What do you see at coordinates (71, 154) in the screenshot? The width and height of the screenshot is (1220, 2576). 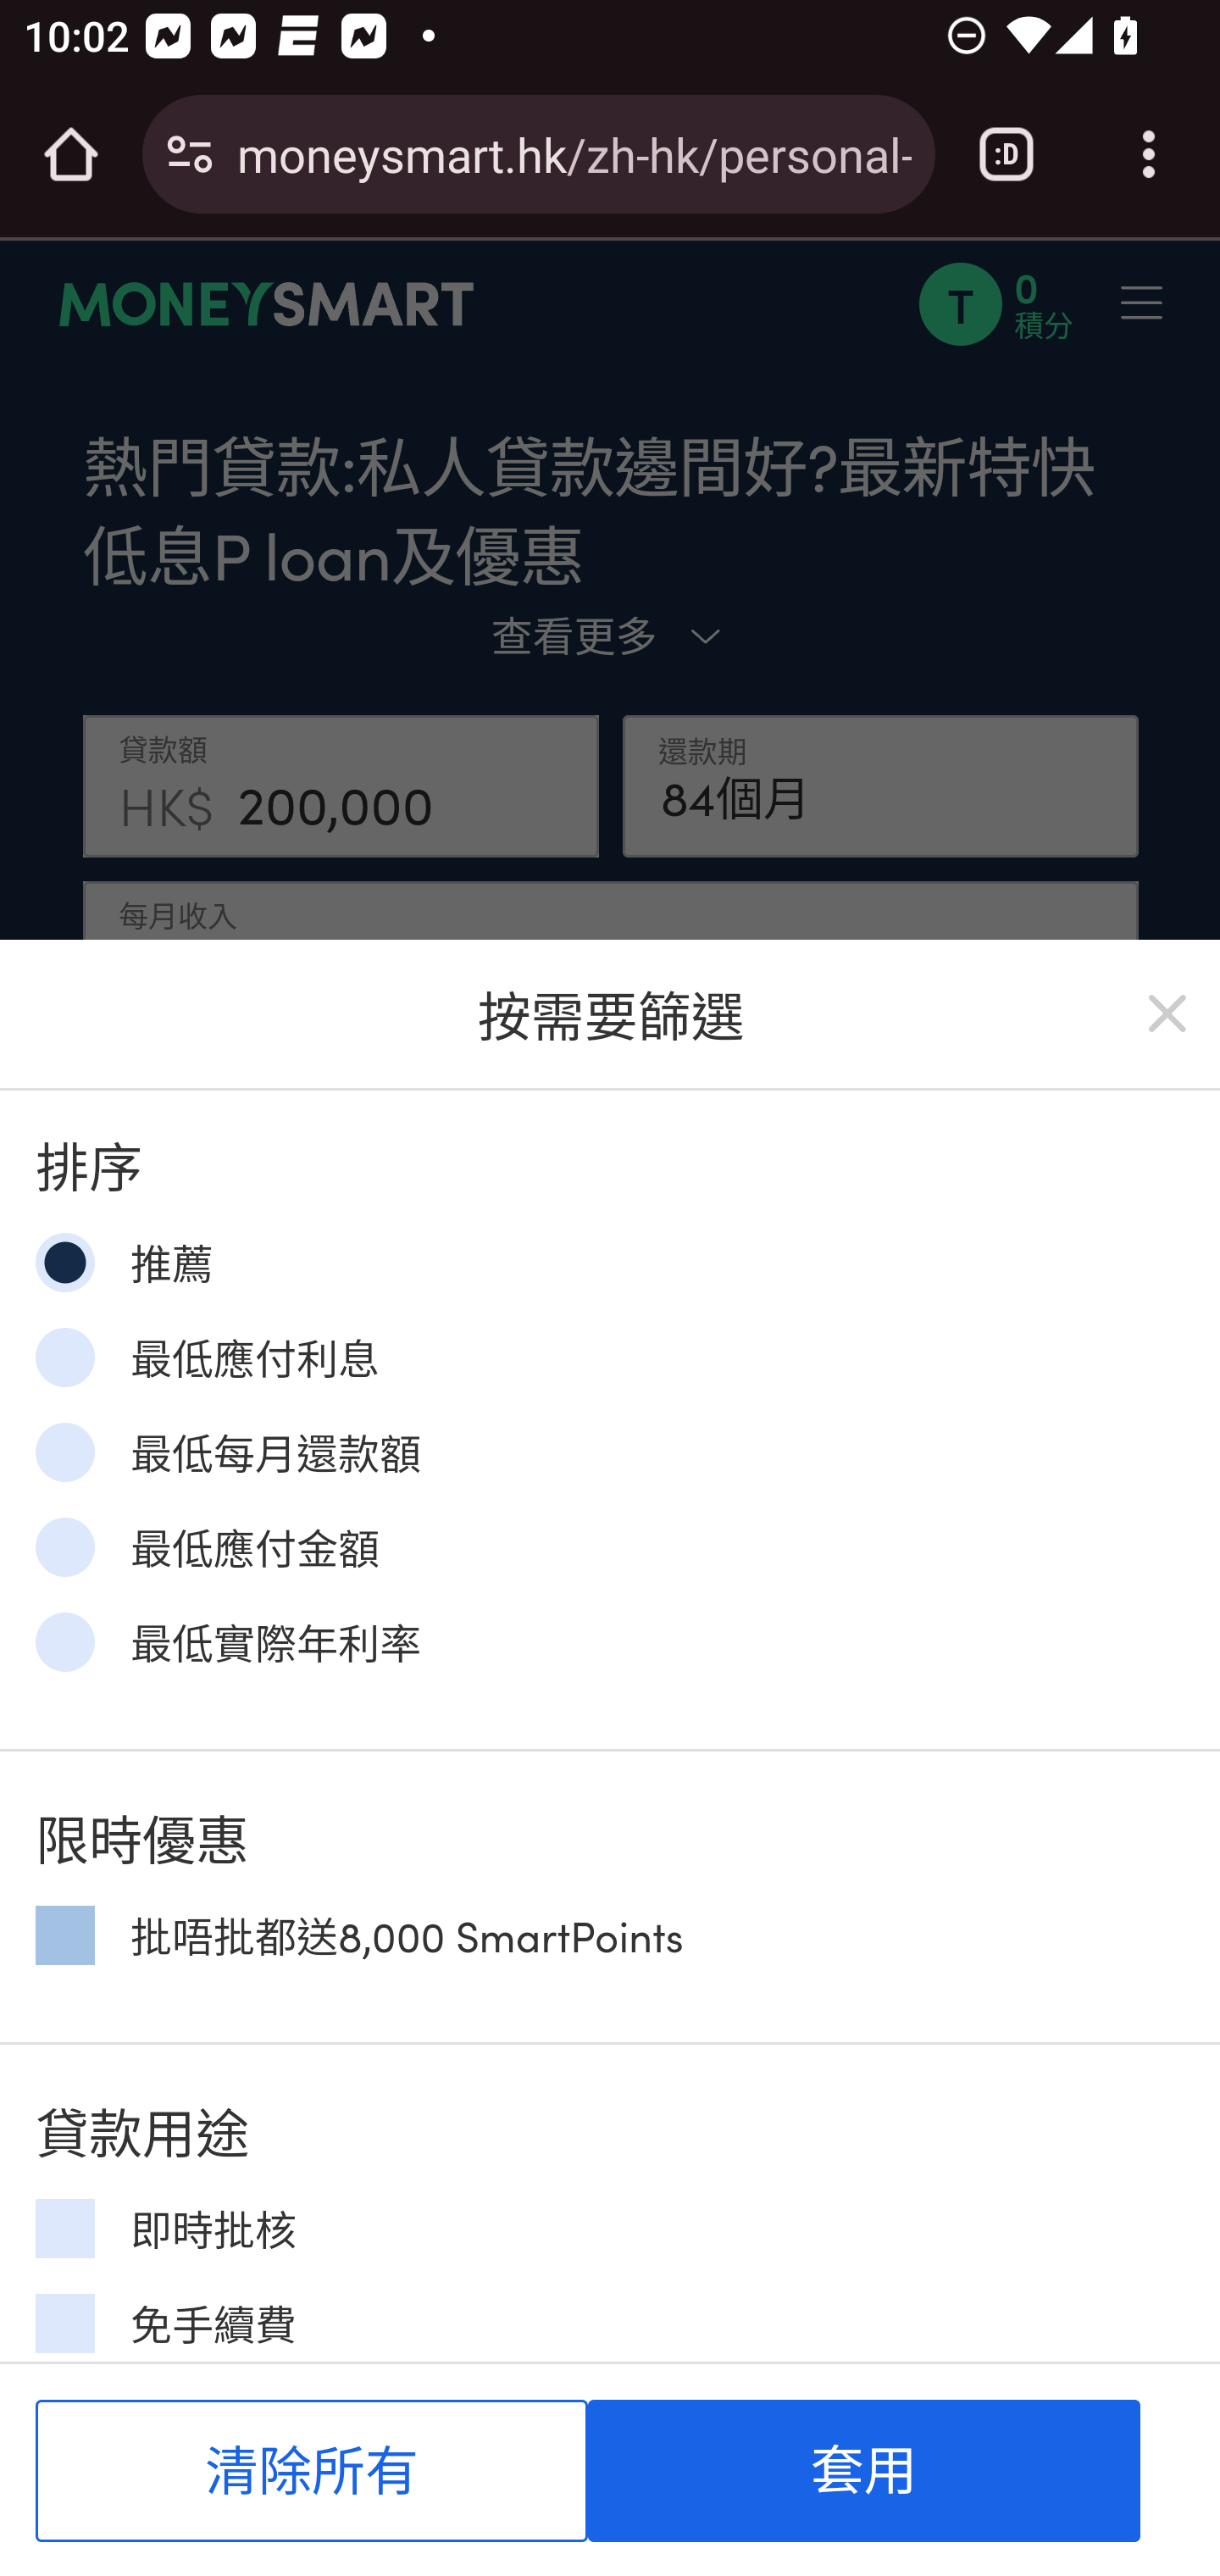 I see `Open the home page` at bounding box center [71, 154].